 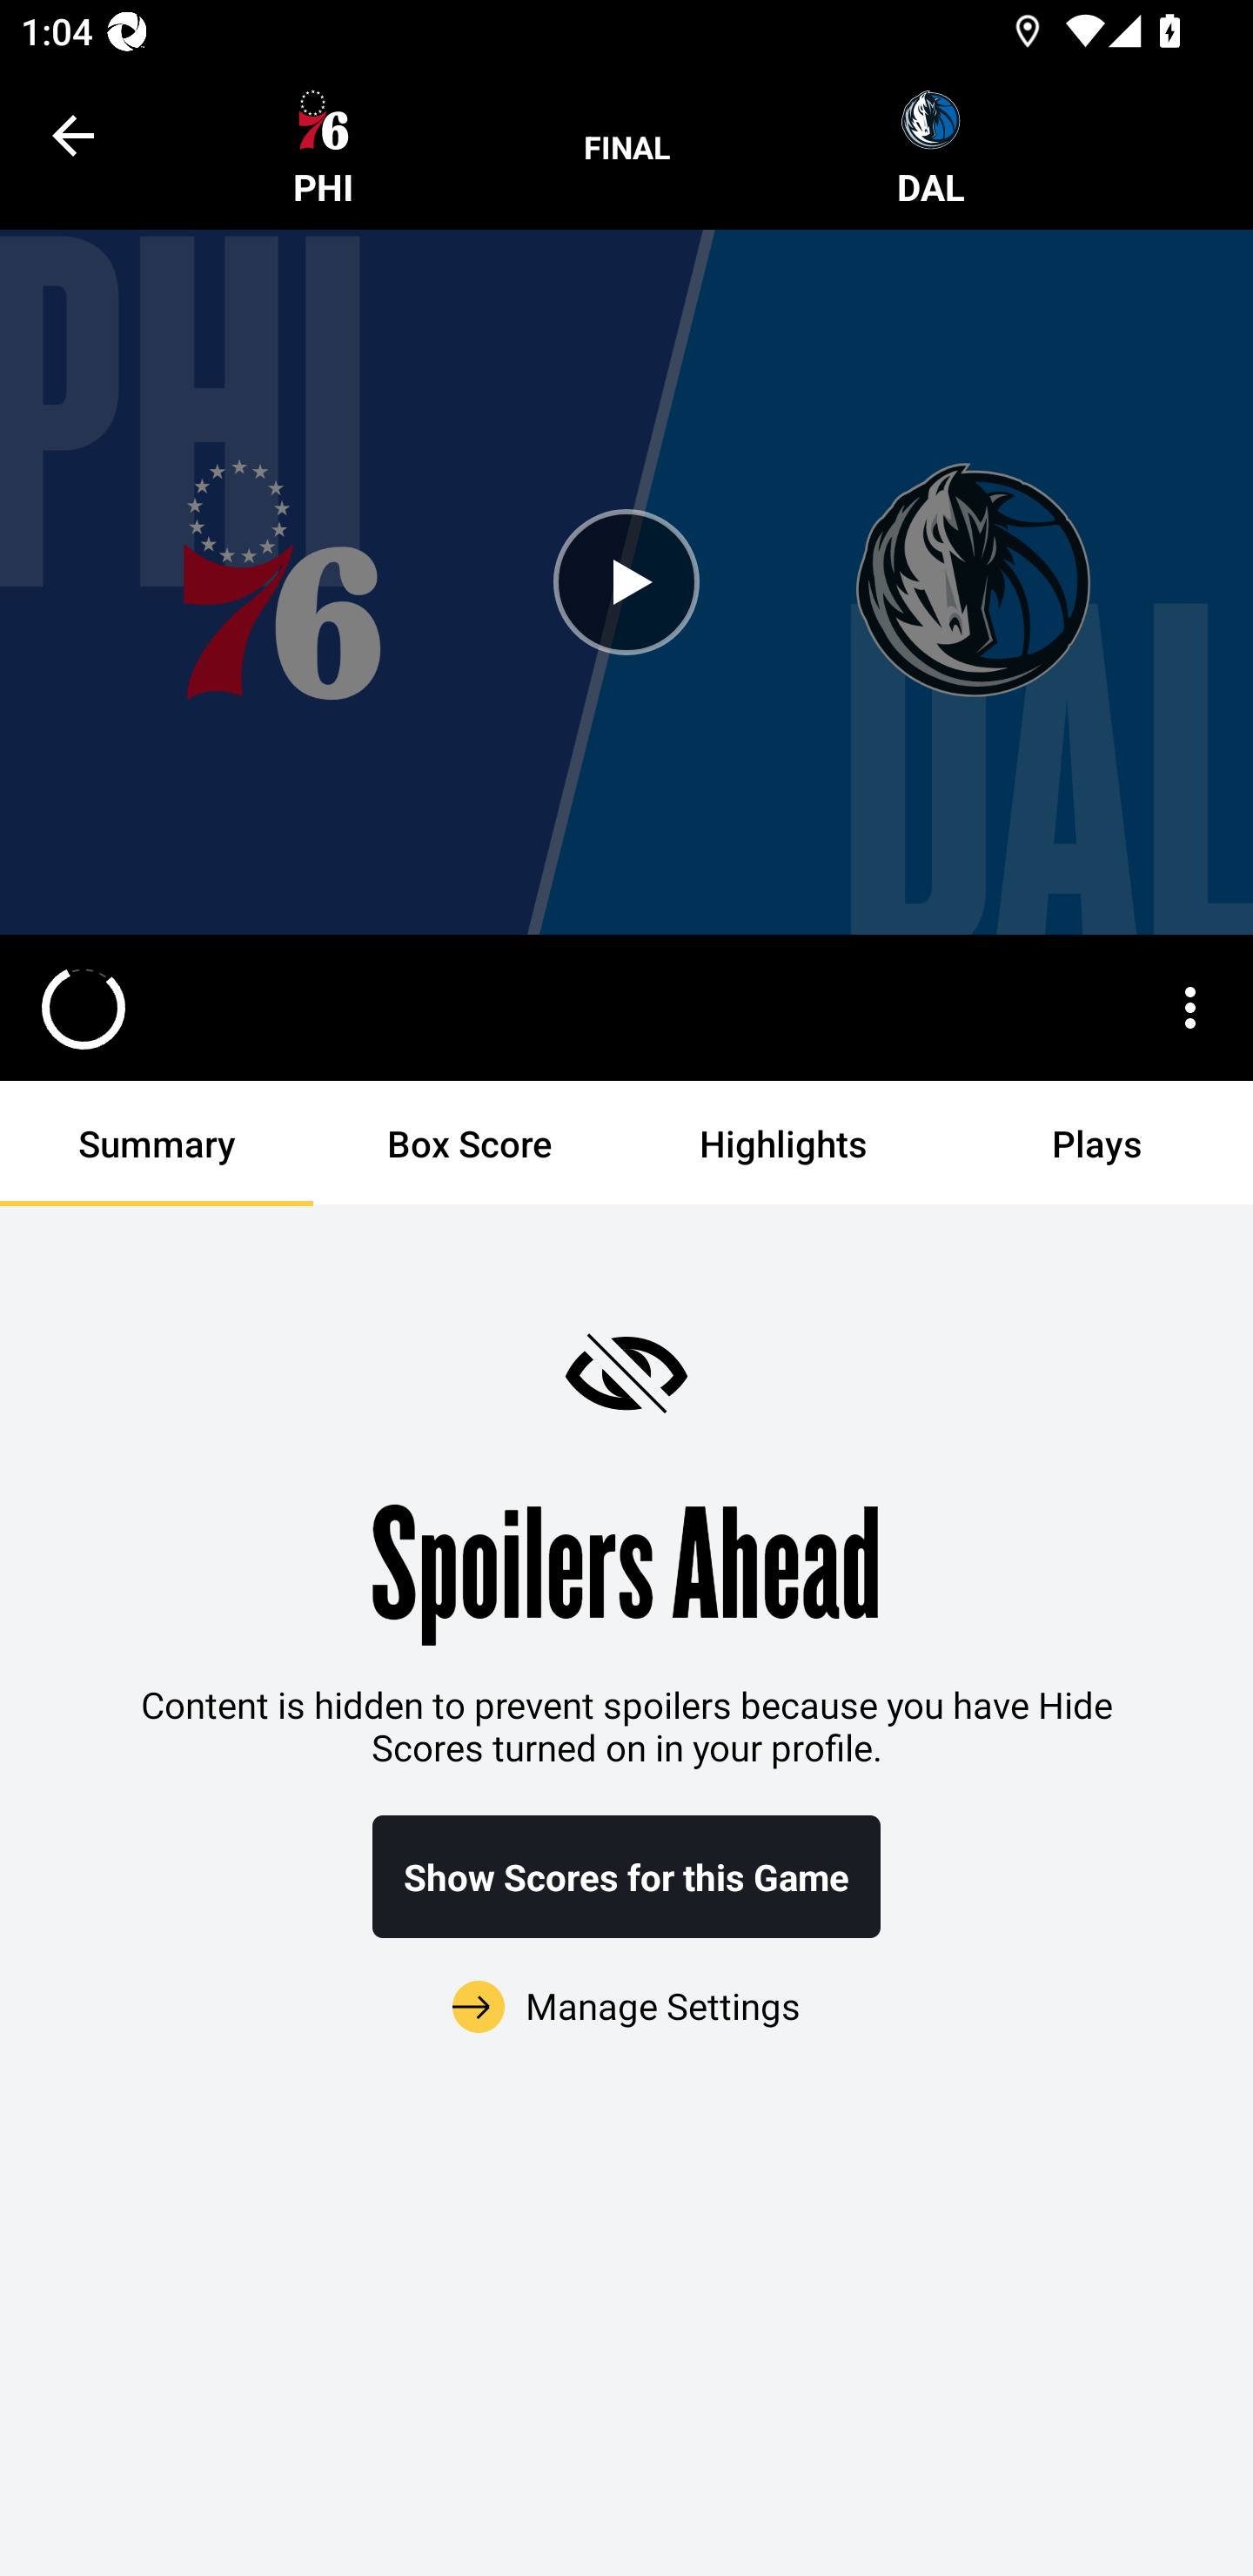 I want to click on Show Scores for this Game, so click(x=626, y=1876).